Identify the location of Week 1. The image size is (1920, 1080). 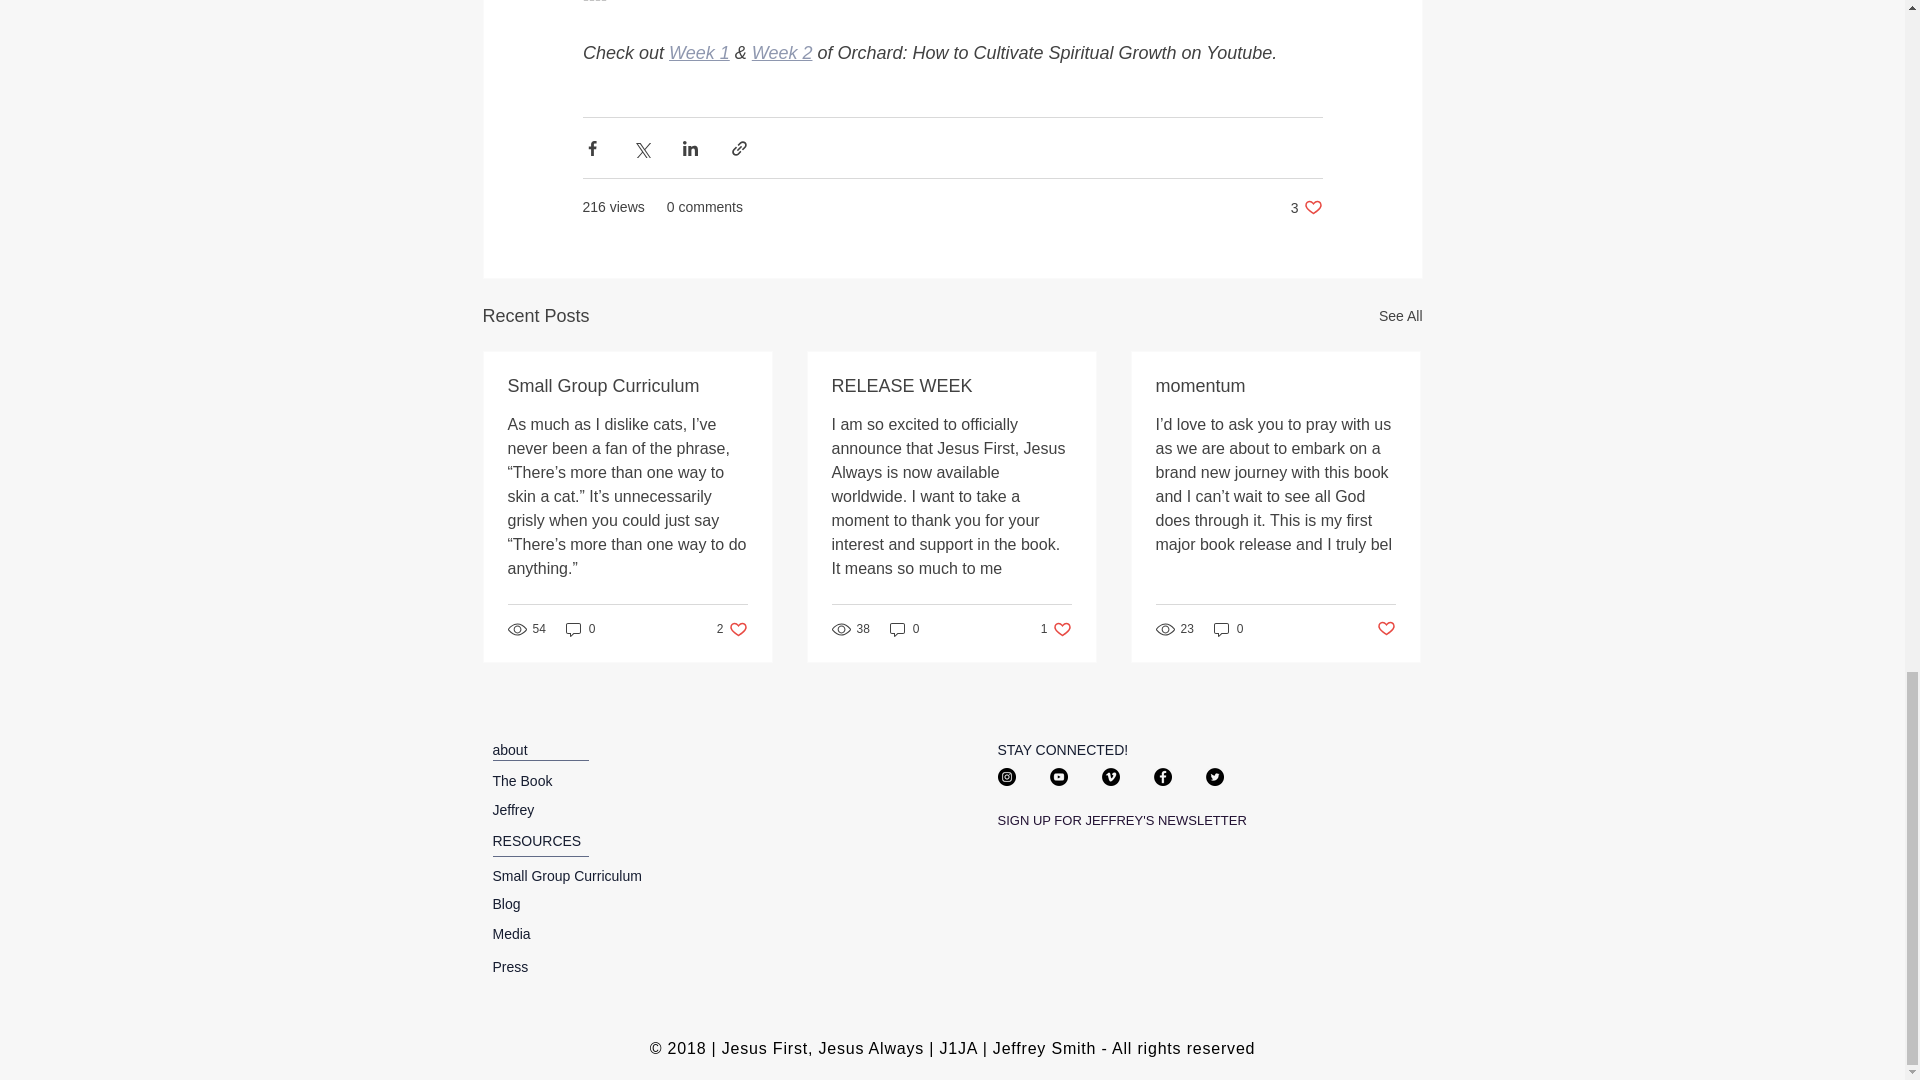
(698, 52).